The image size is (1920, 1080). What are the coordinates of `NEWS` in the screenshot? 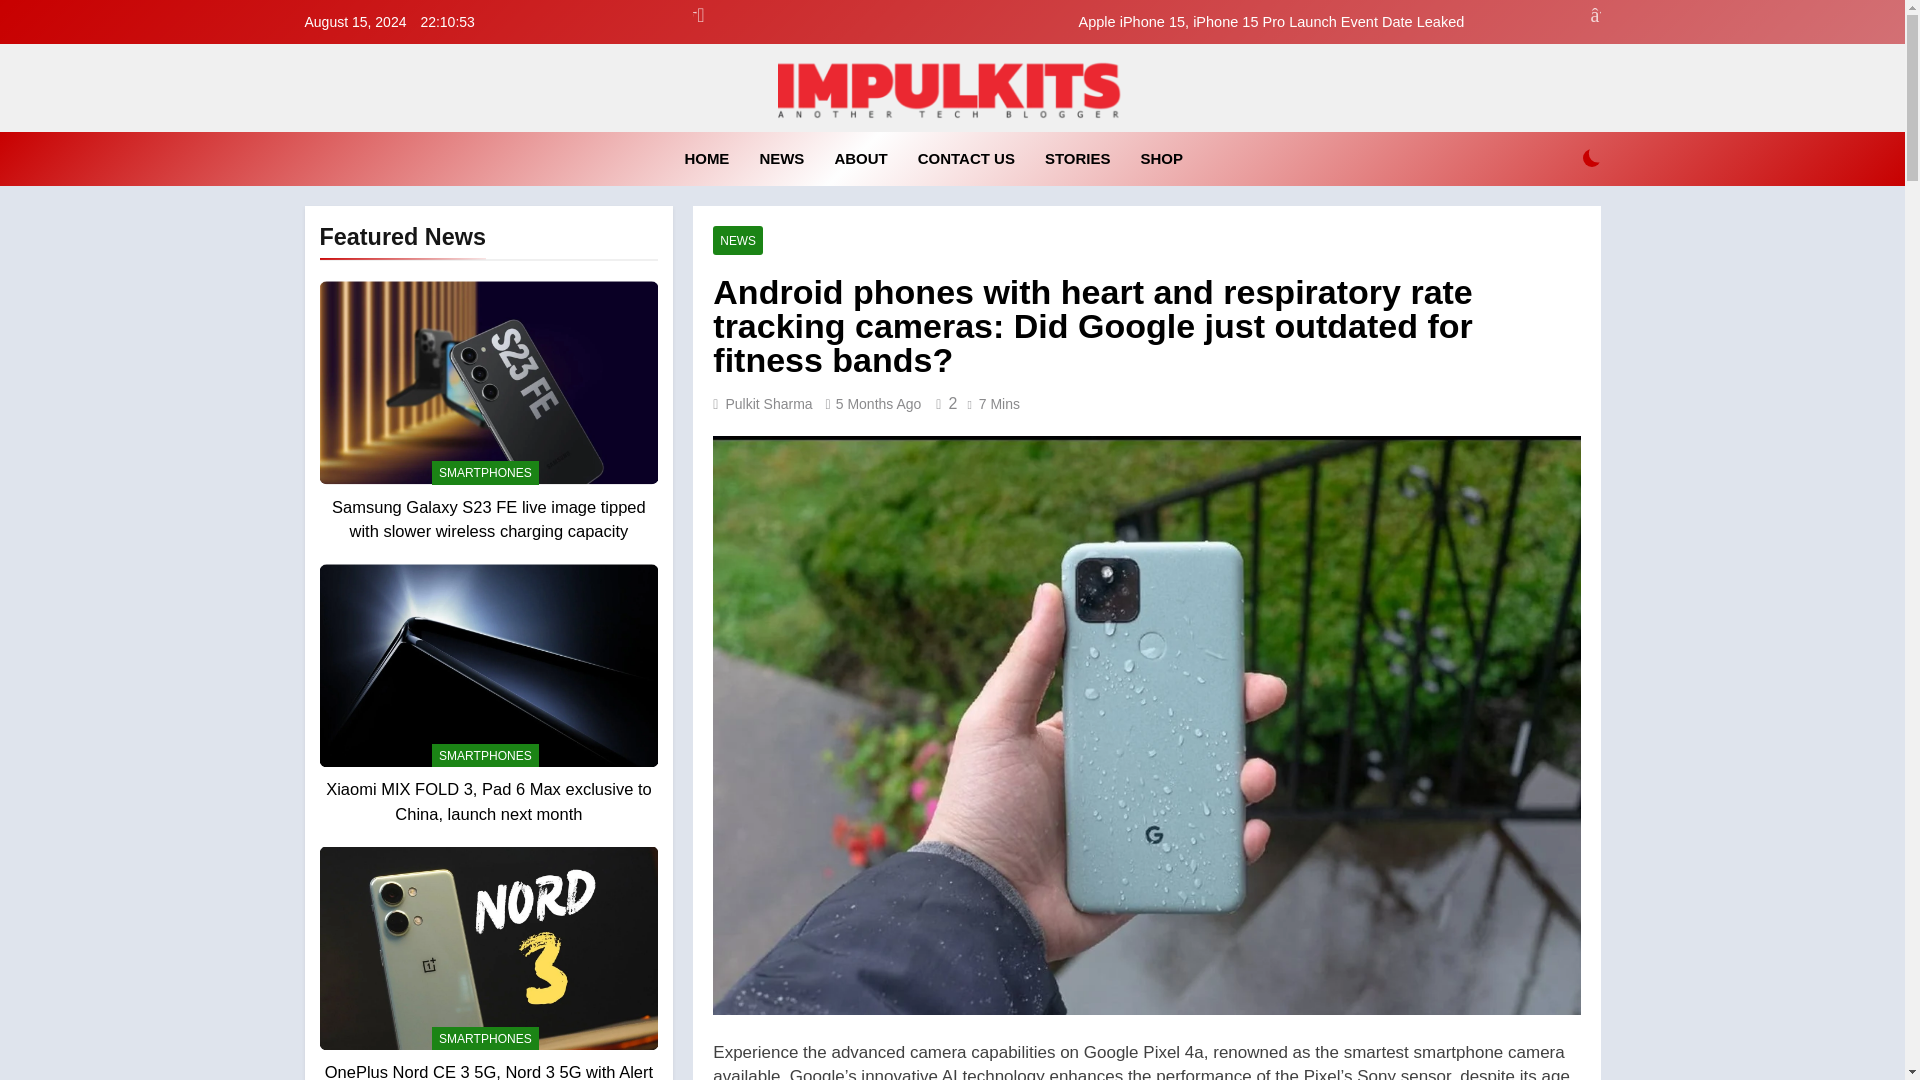 It's located at (782, 158).